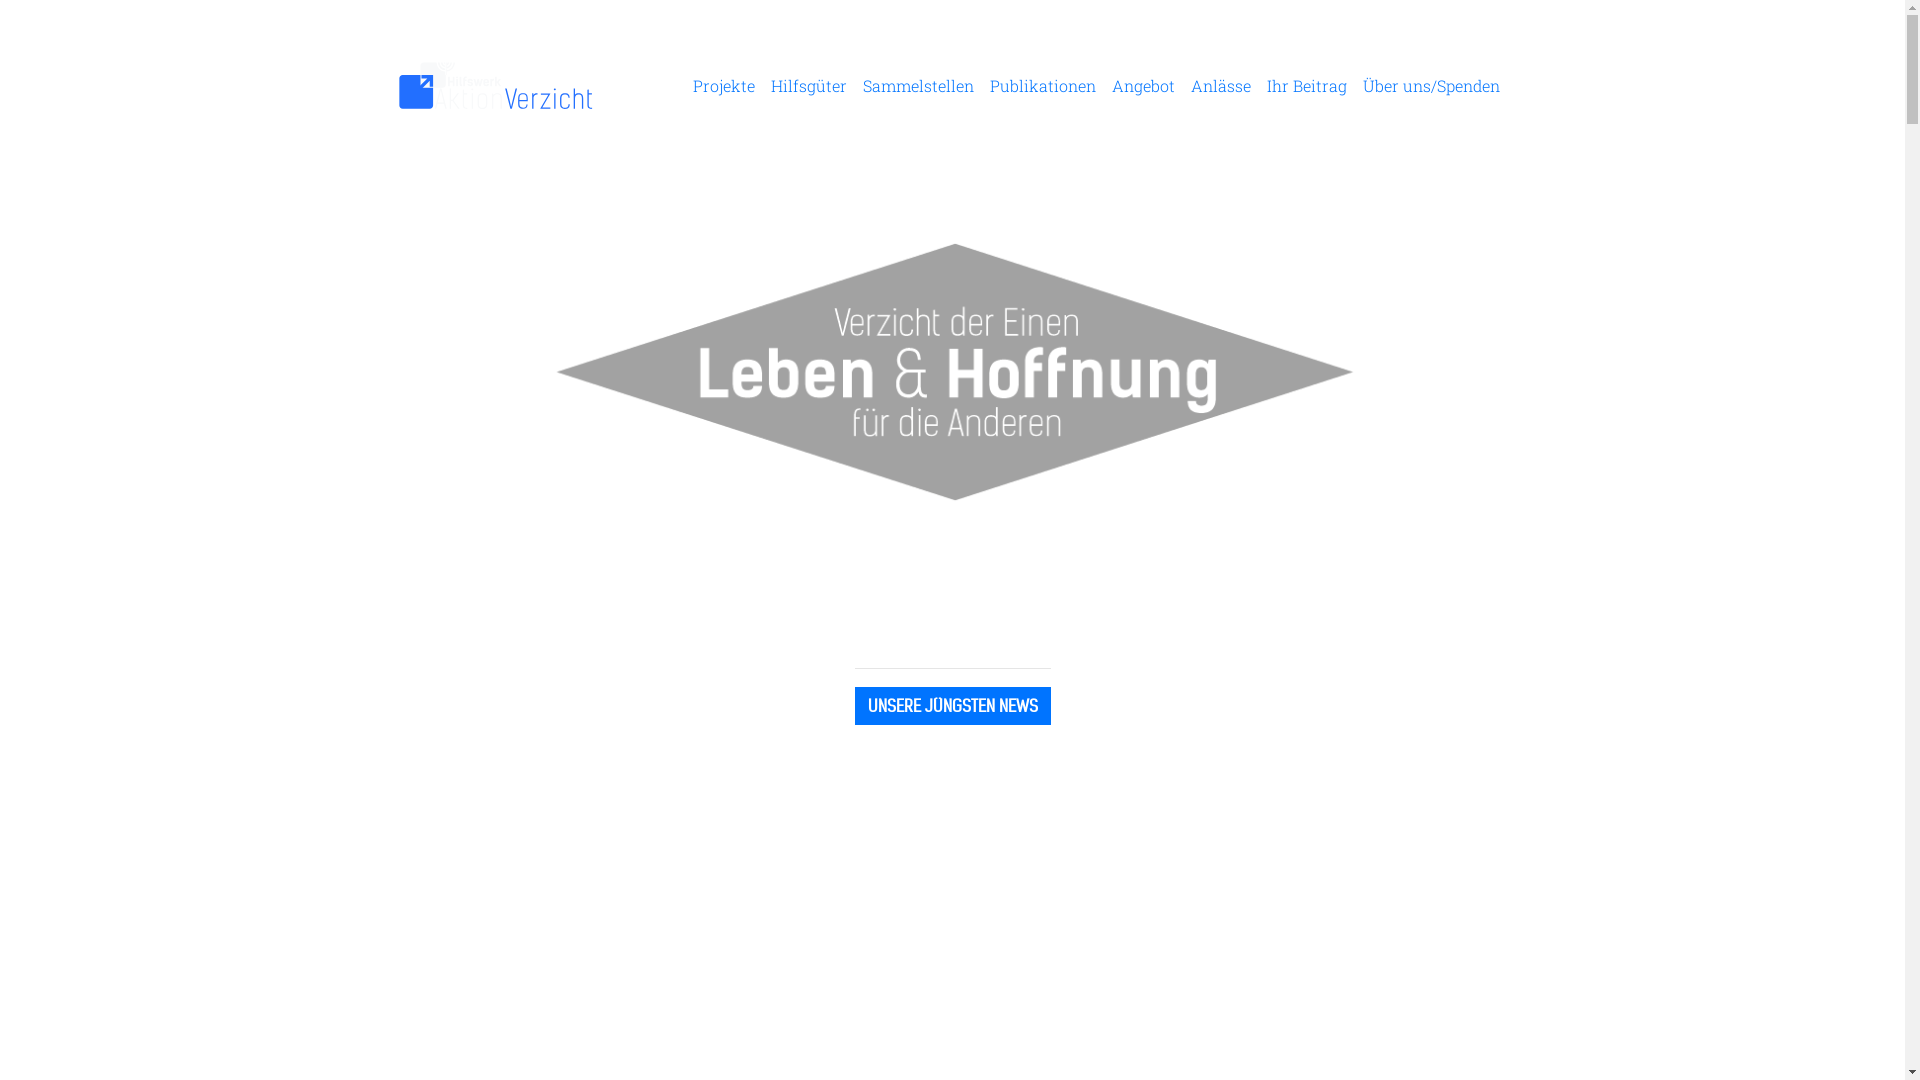  Describe the element at coordinates (874, 800) in the screenshot. I see `Facbeook` at that location.